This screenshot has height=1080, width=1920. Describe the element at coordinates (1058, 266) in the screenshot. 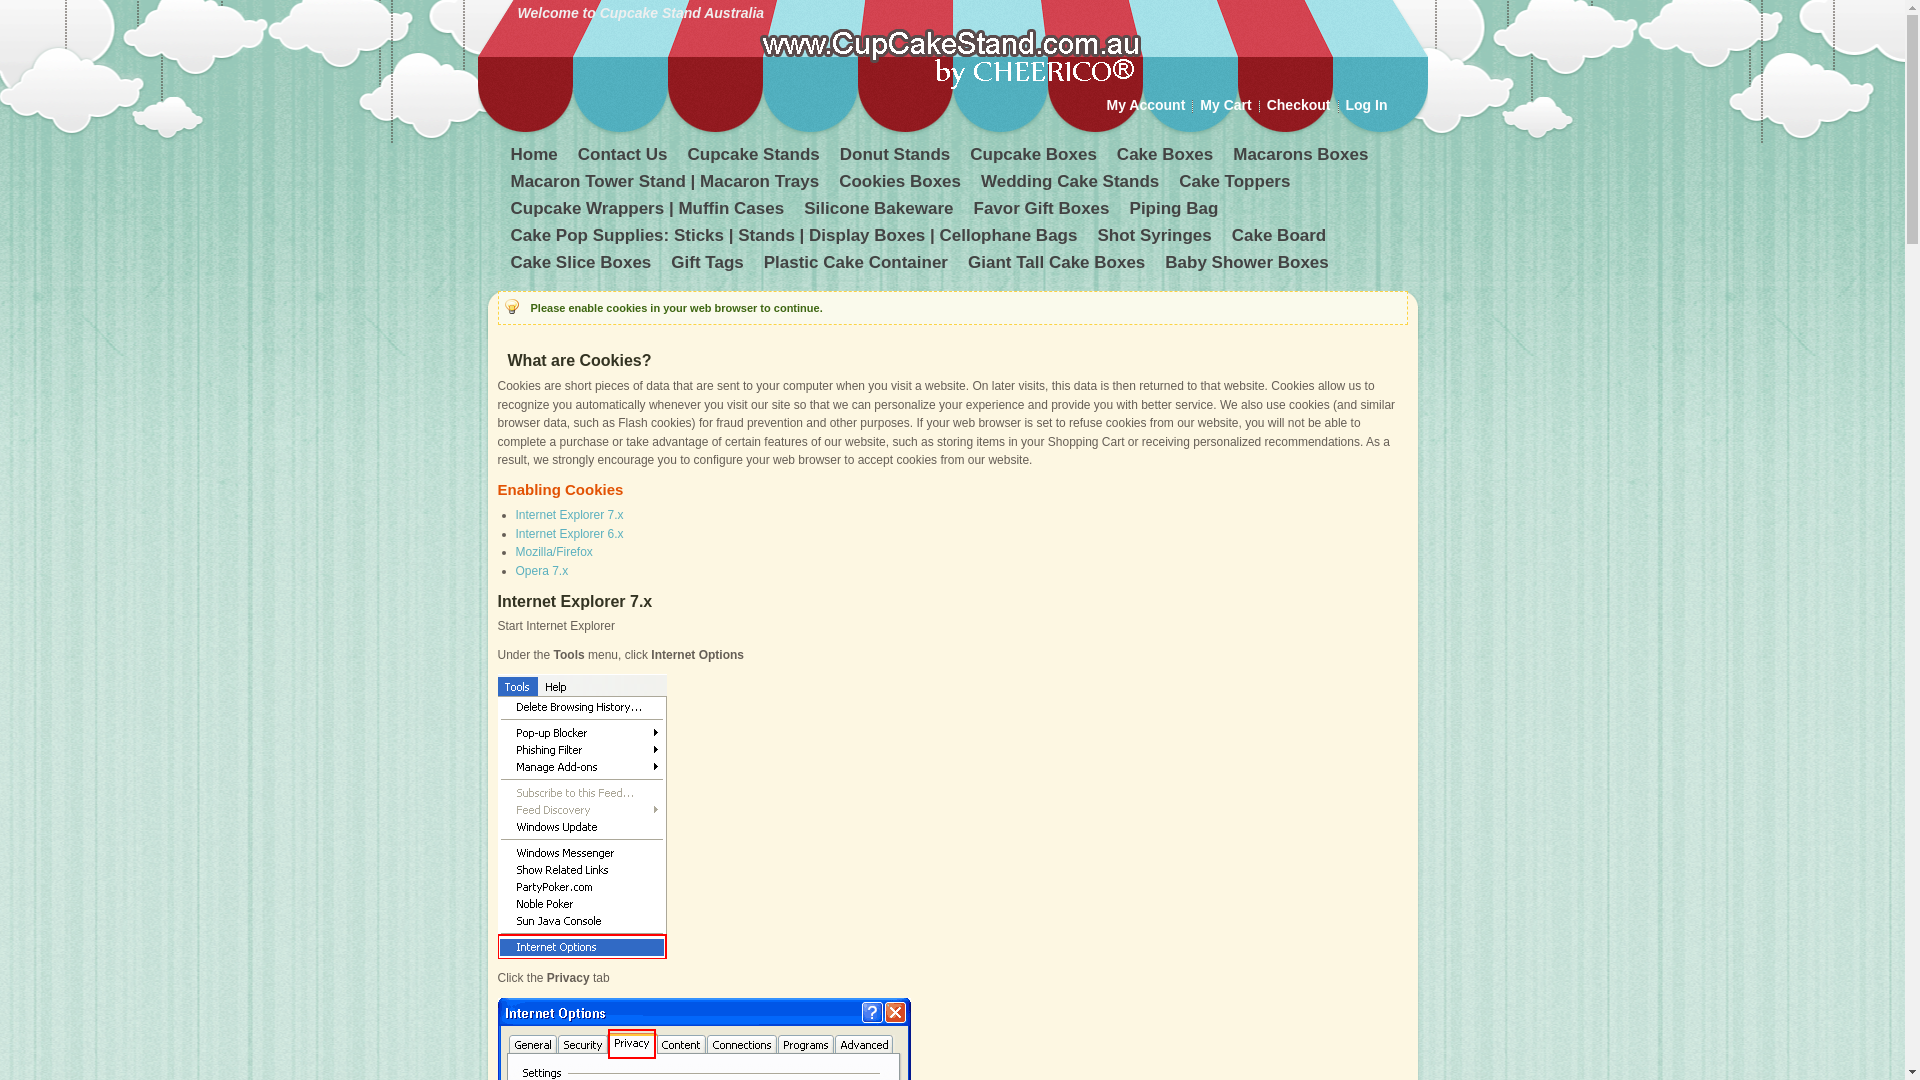

I see `Giant Tall Cake Boxes` at that location.